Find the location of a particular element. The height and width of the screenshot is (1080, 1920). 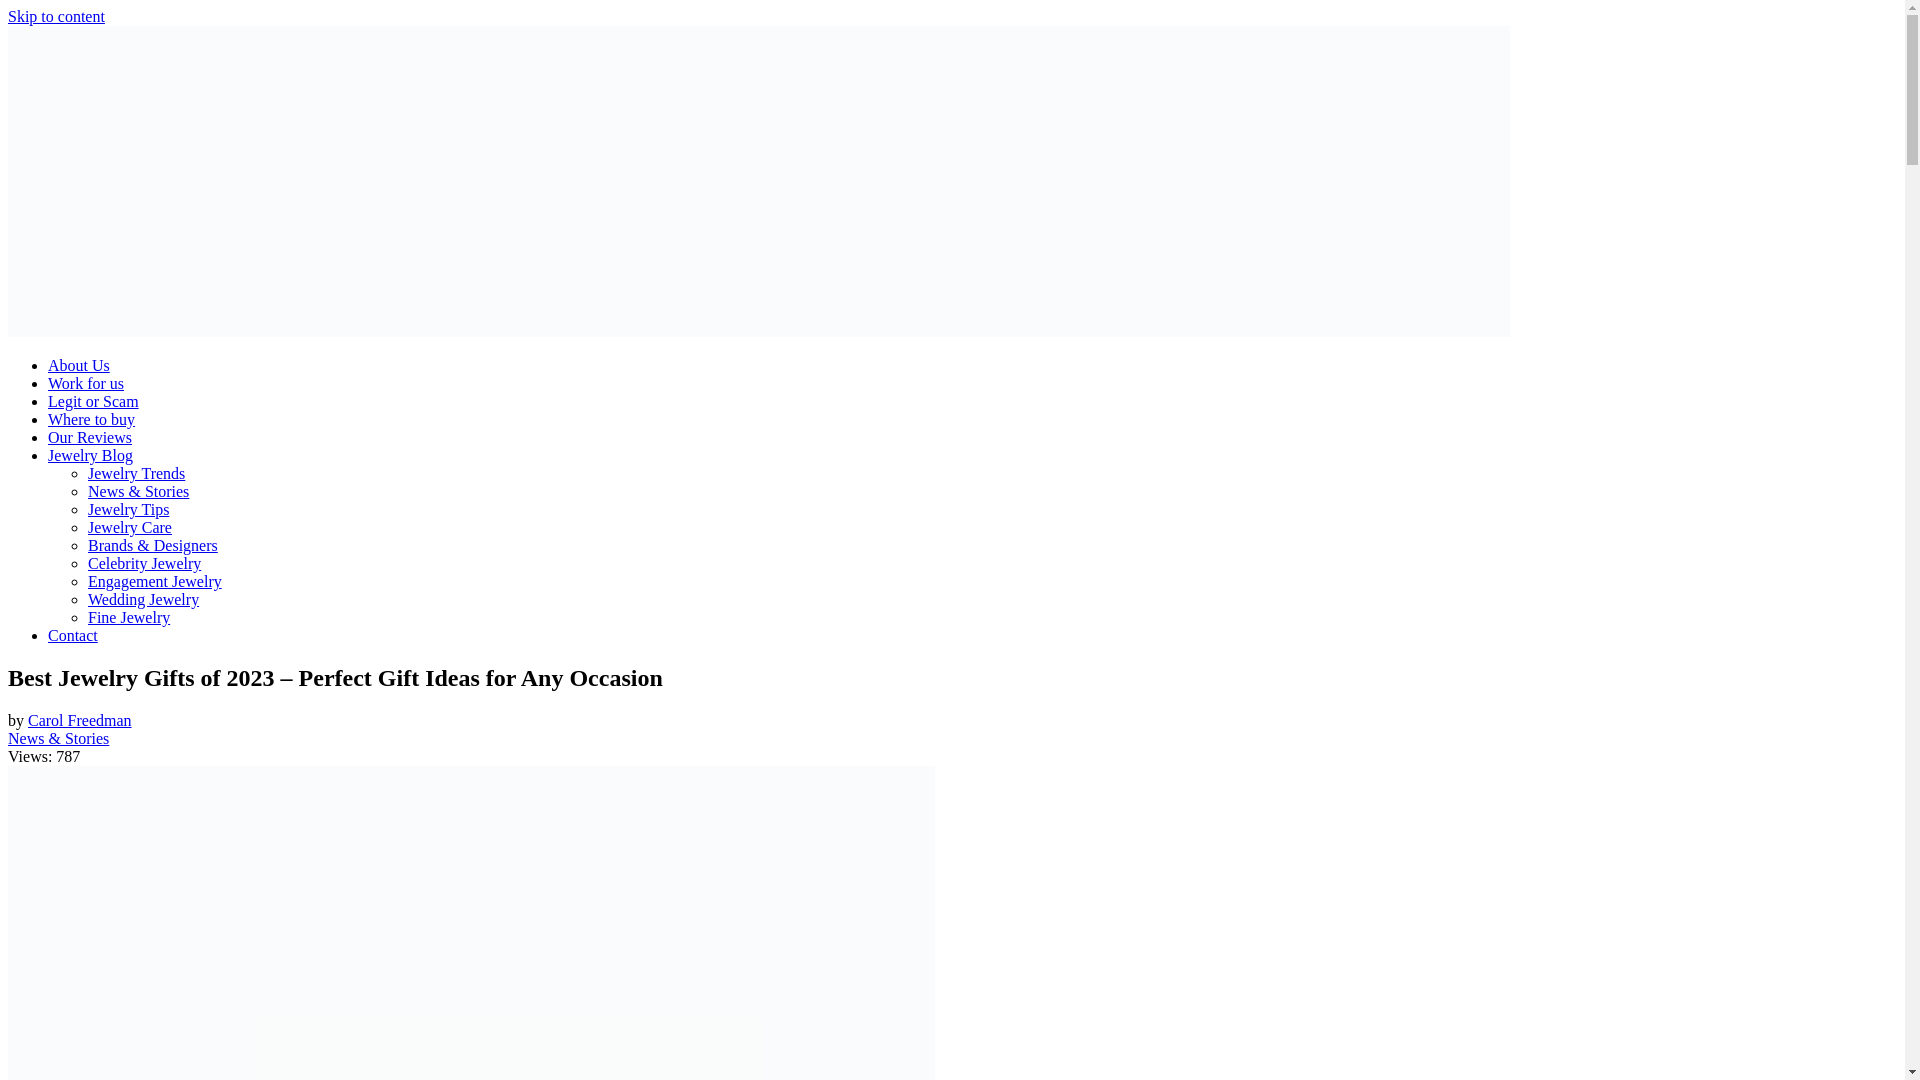

Jewelry Trends is located at coordinates (136, 473).